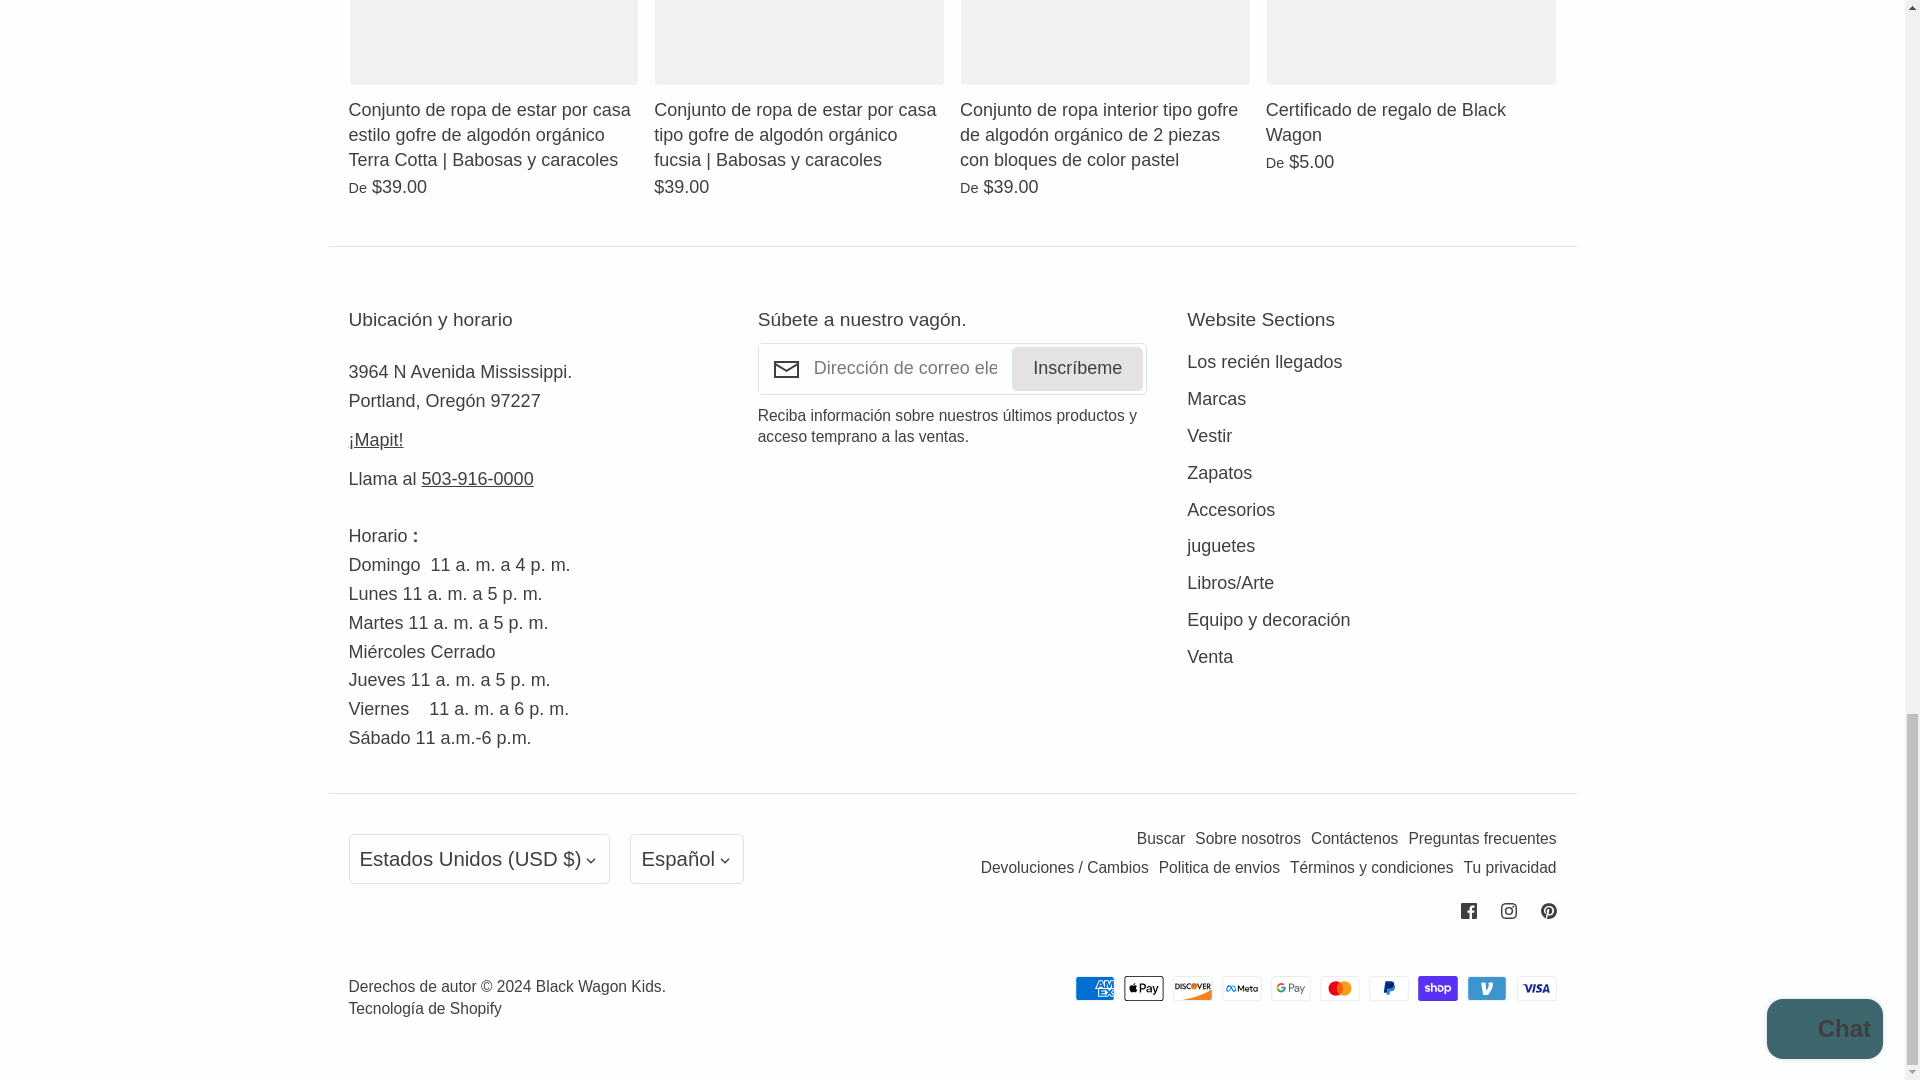 The height and width of the screenshot is (1080, 1920). I want to click on Llamar al carro negro, so click(478, 478).